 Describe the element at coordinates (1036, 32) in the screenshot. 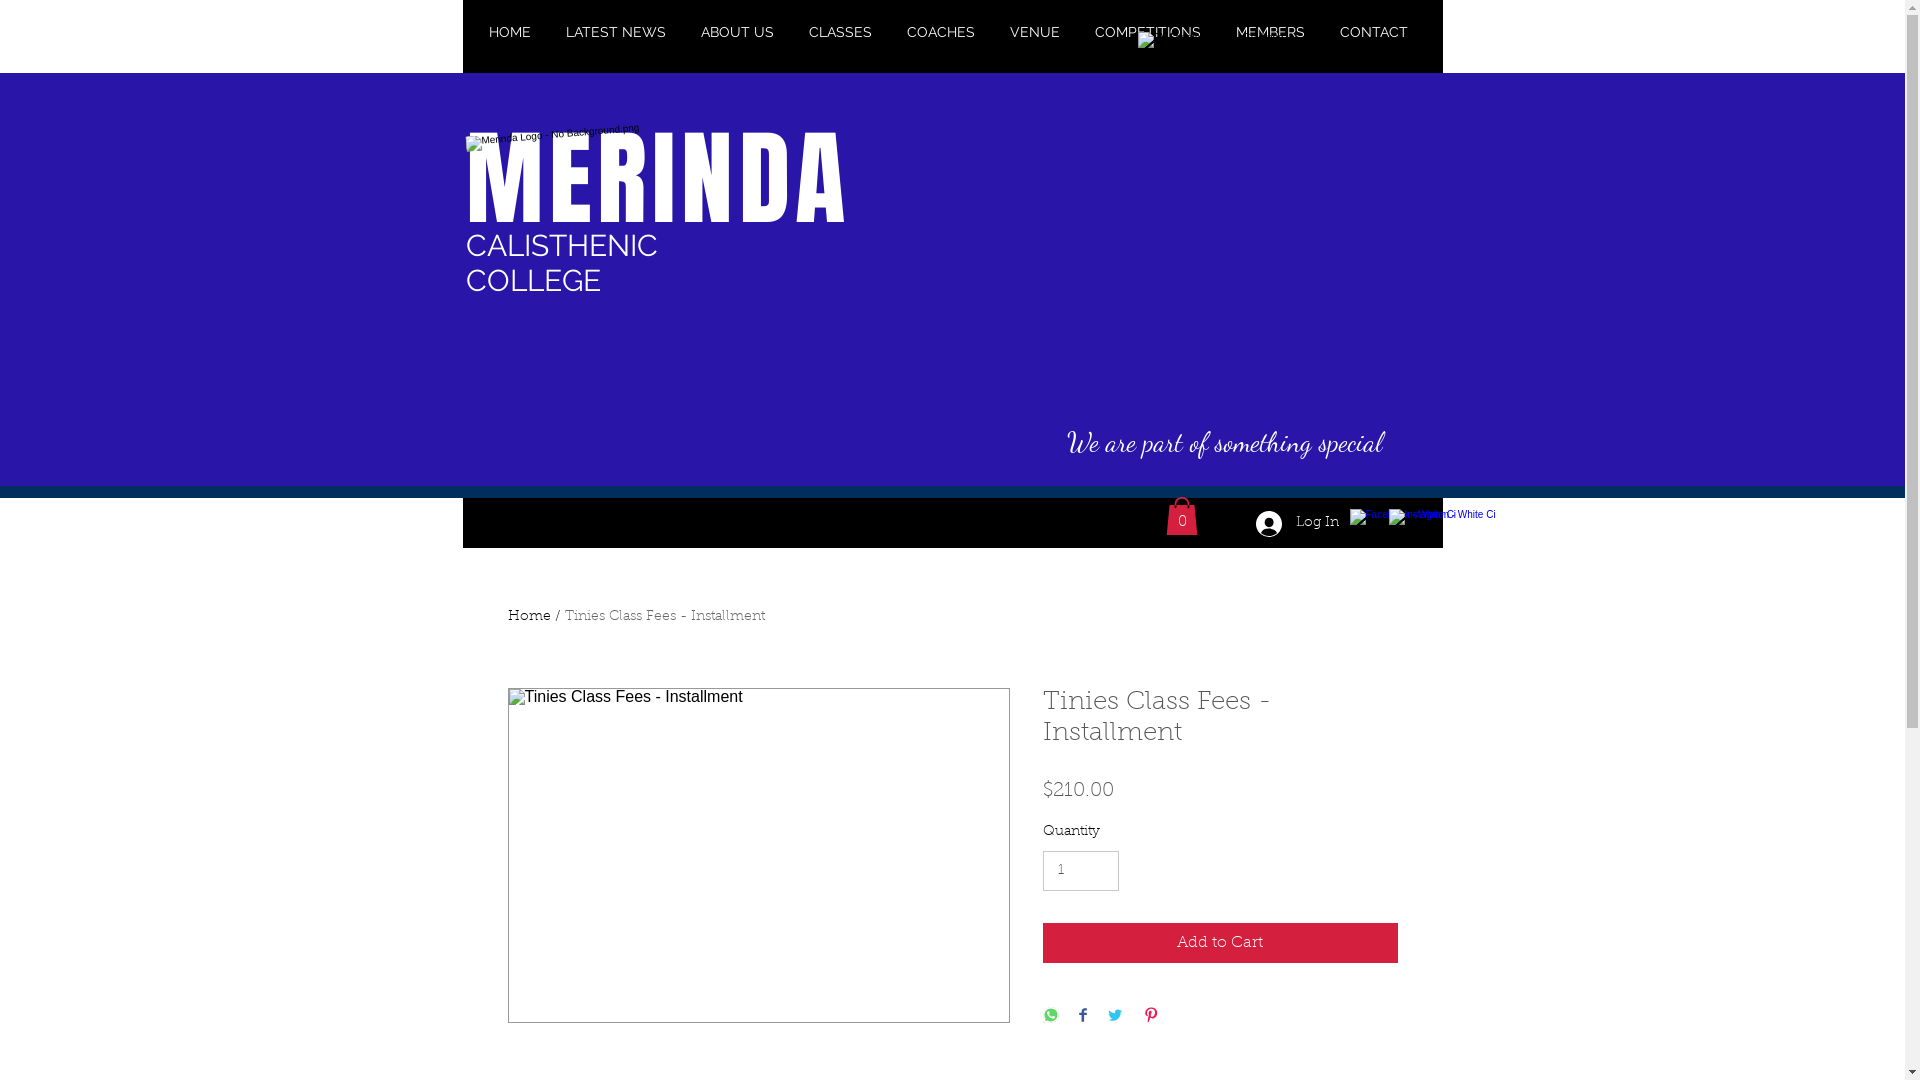

I see `VENUE` at that location.